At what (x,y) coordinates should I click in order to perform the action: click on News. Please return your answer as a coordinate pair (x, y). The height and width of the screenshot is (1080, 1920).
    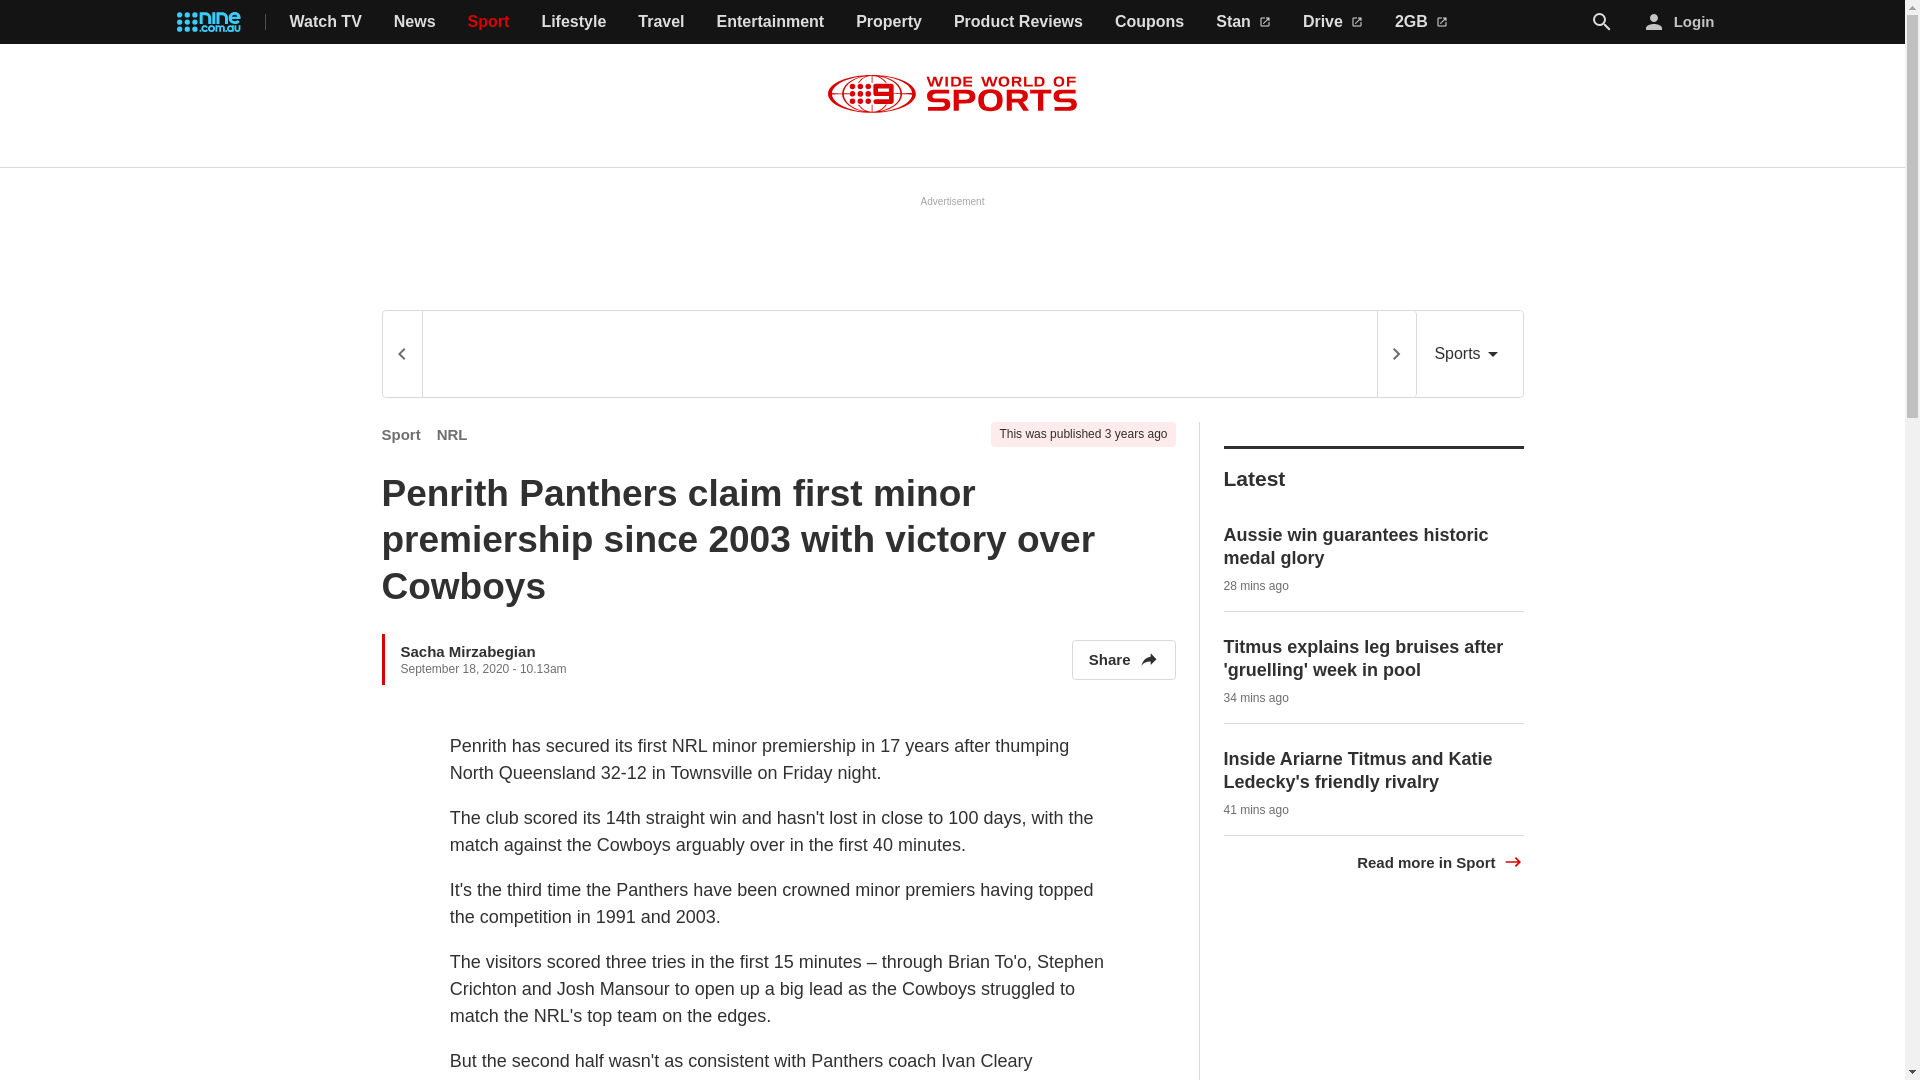
    Looking at the image, I should click on (414, 22).